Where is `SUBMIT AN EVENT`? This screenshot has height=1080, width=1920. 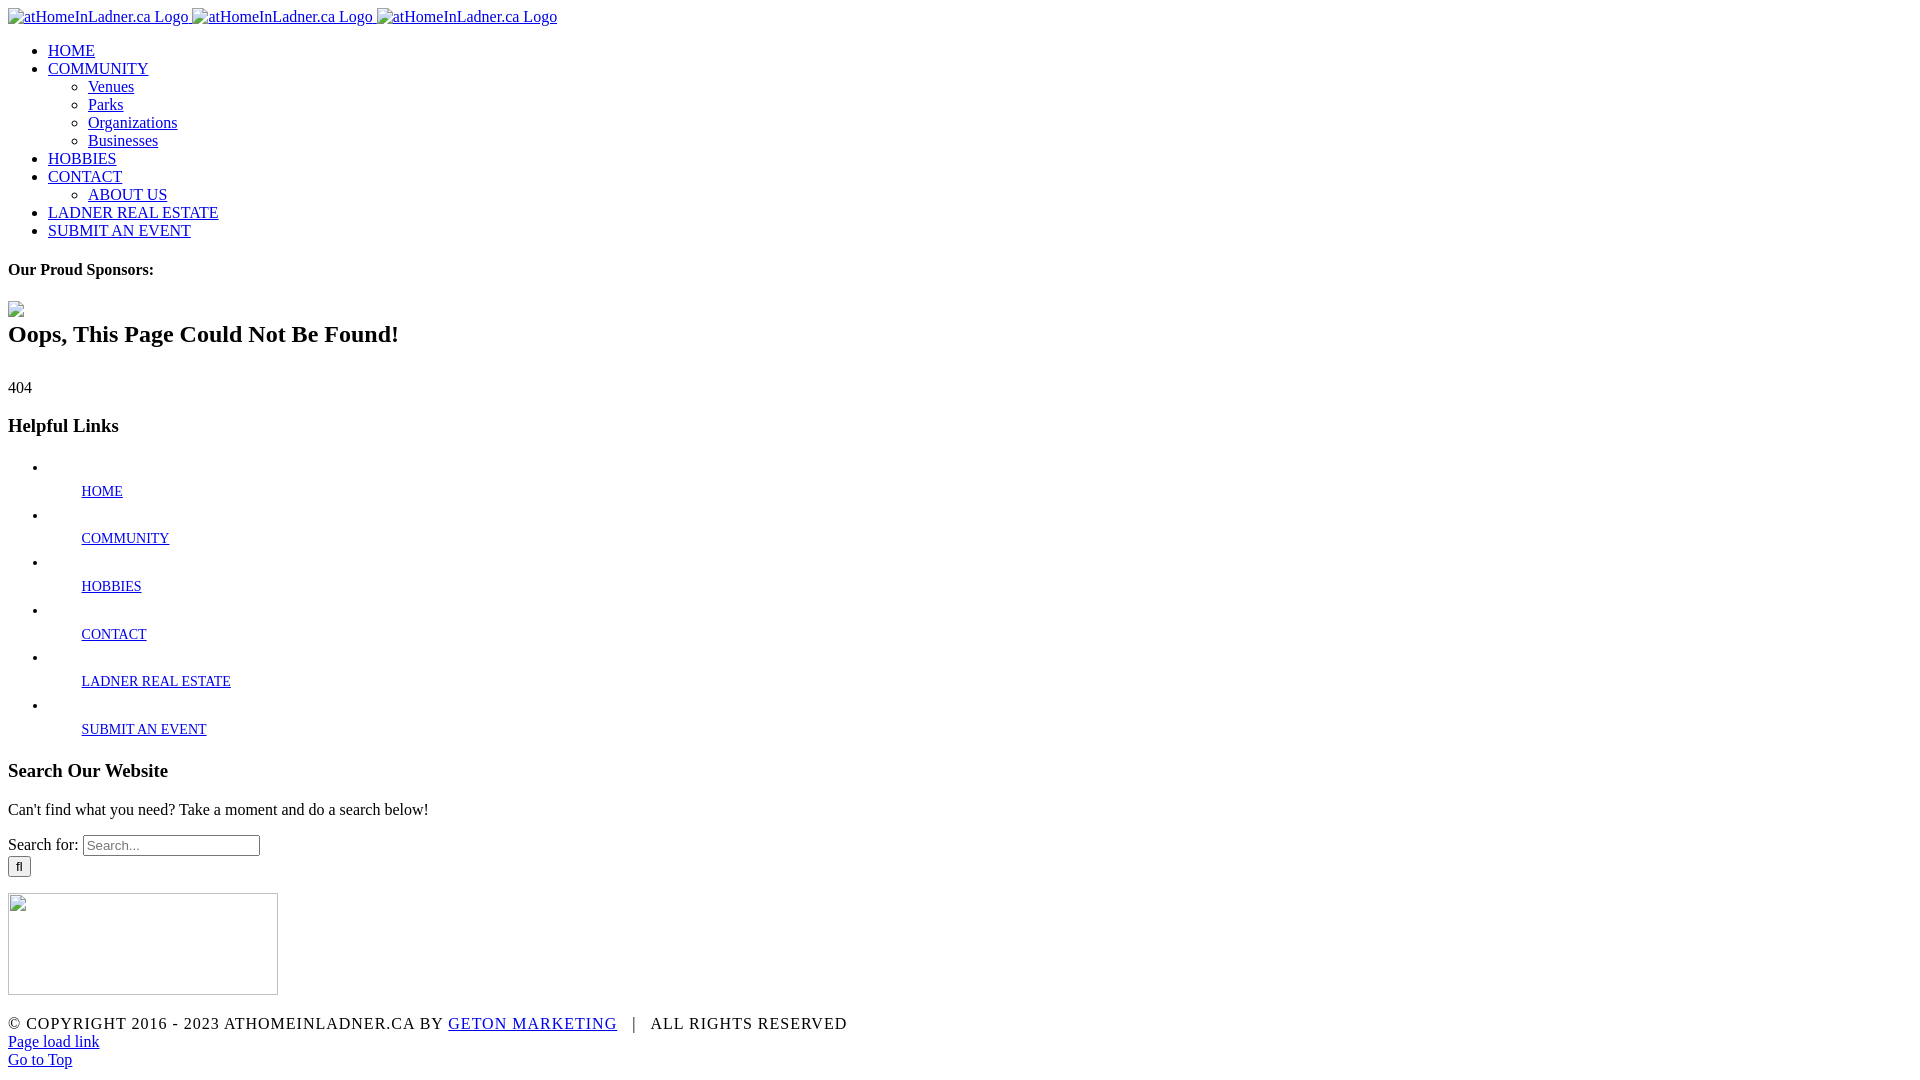
SUBMIT AN EVENT is located at coordinates (120, 230).